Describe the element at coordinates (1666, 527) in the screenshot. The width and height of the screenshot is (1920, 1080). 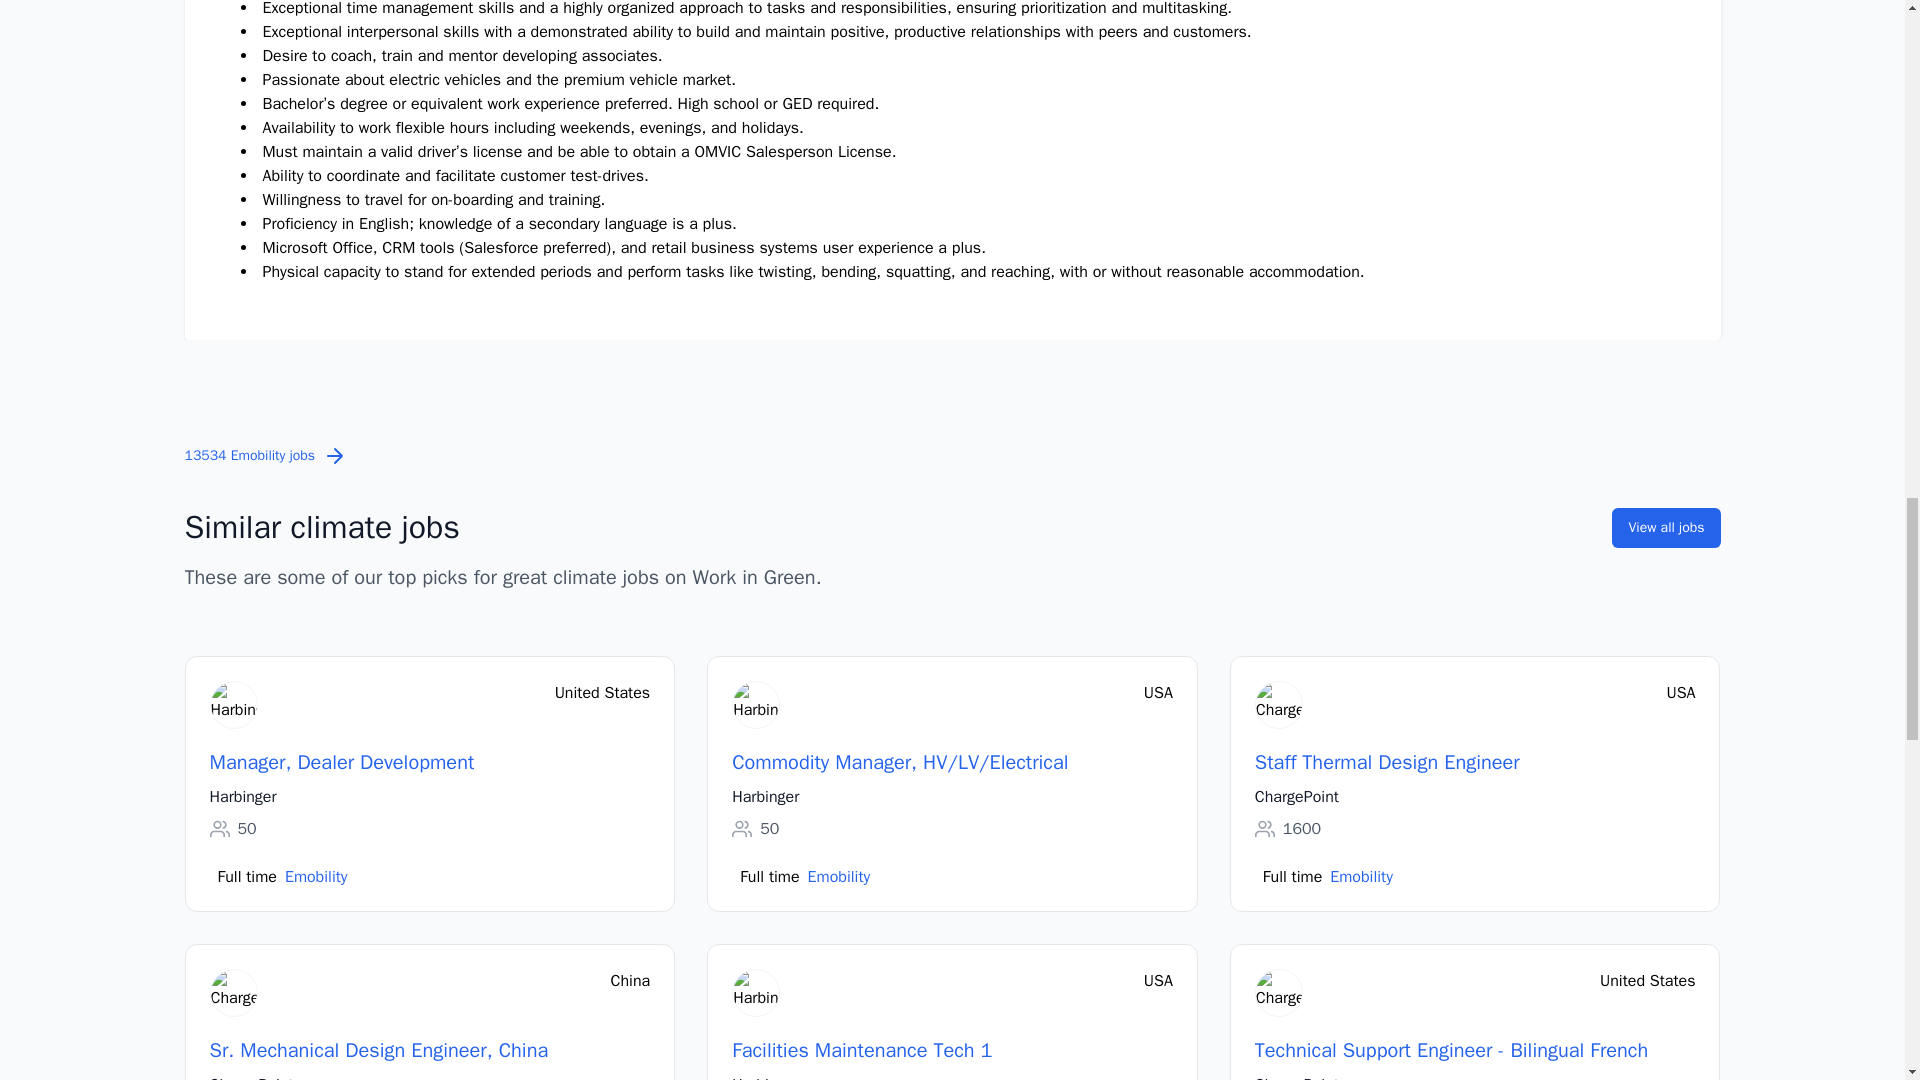
I see `View all jobs` at that location.